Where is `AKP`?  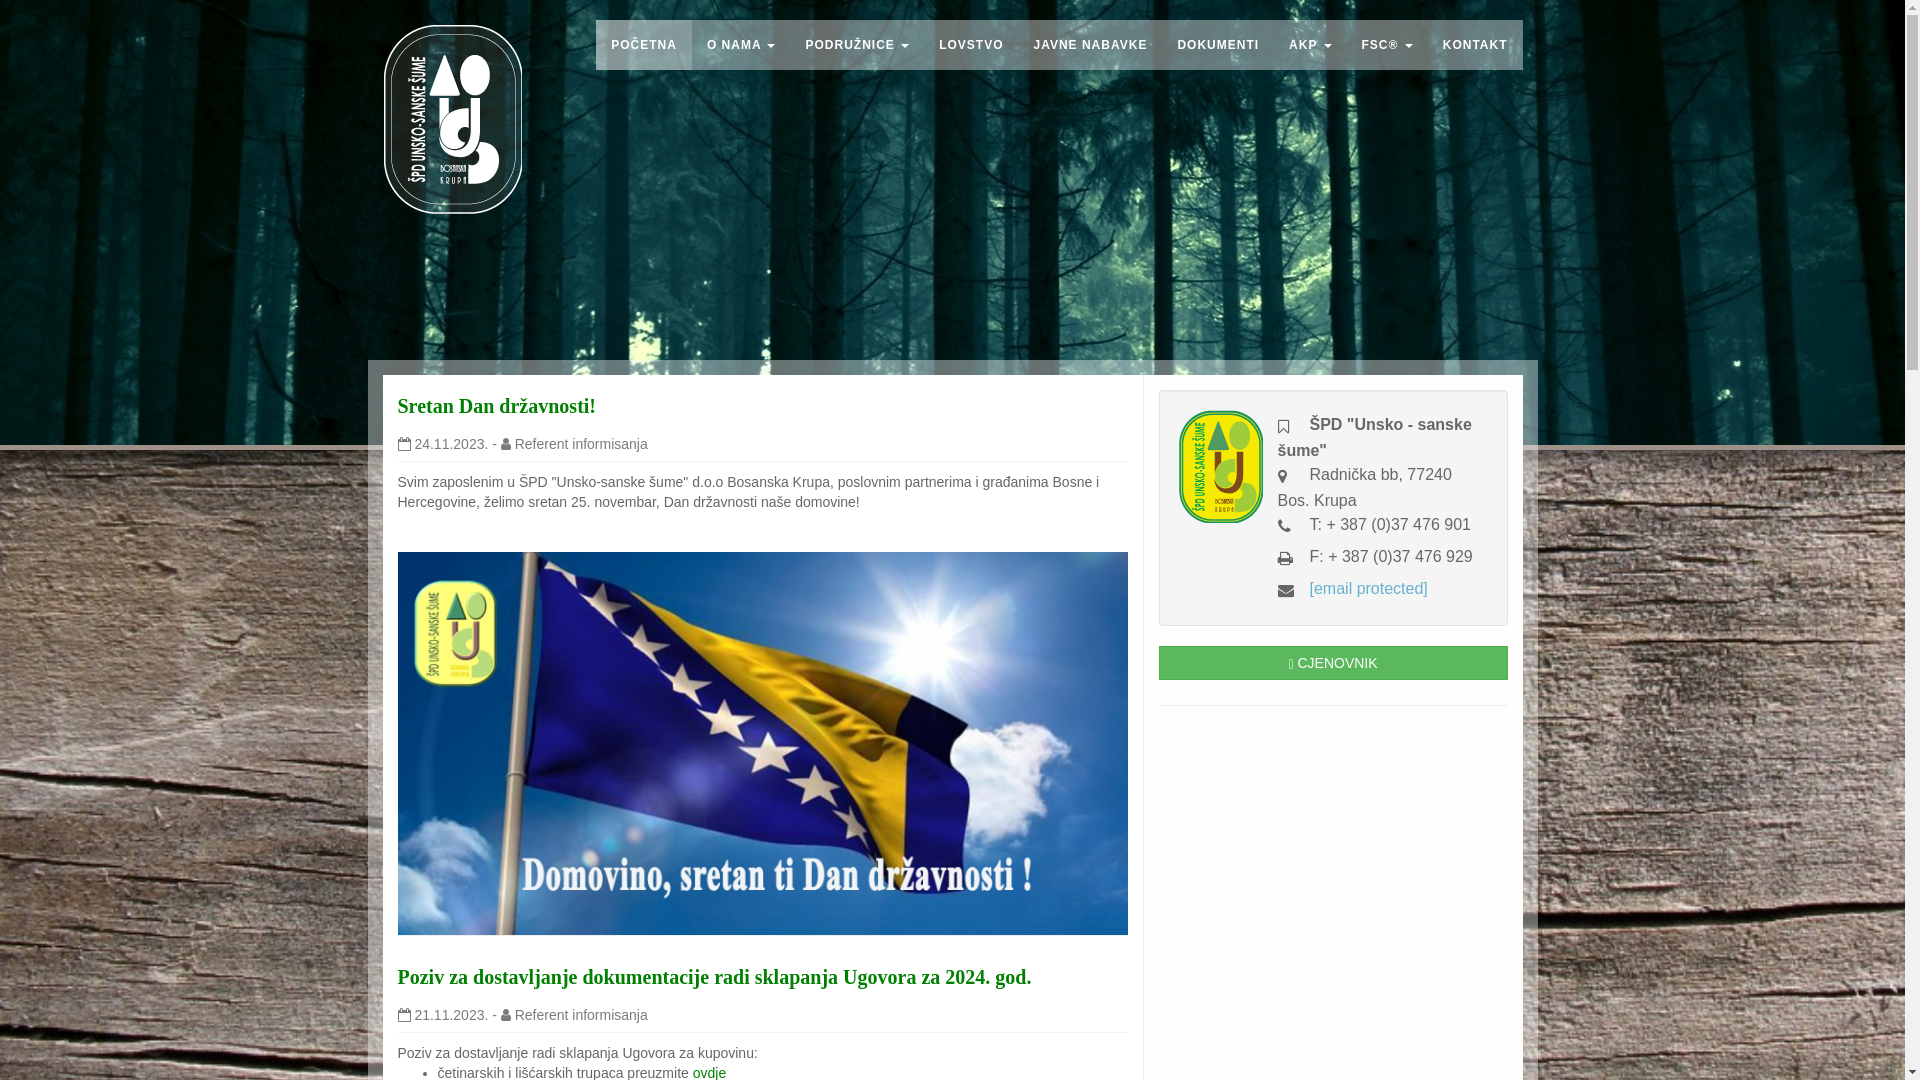 AKP is located at coordinates (1310, 45).